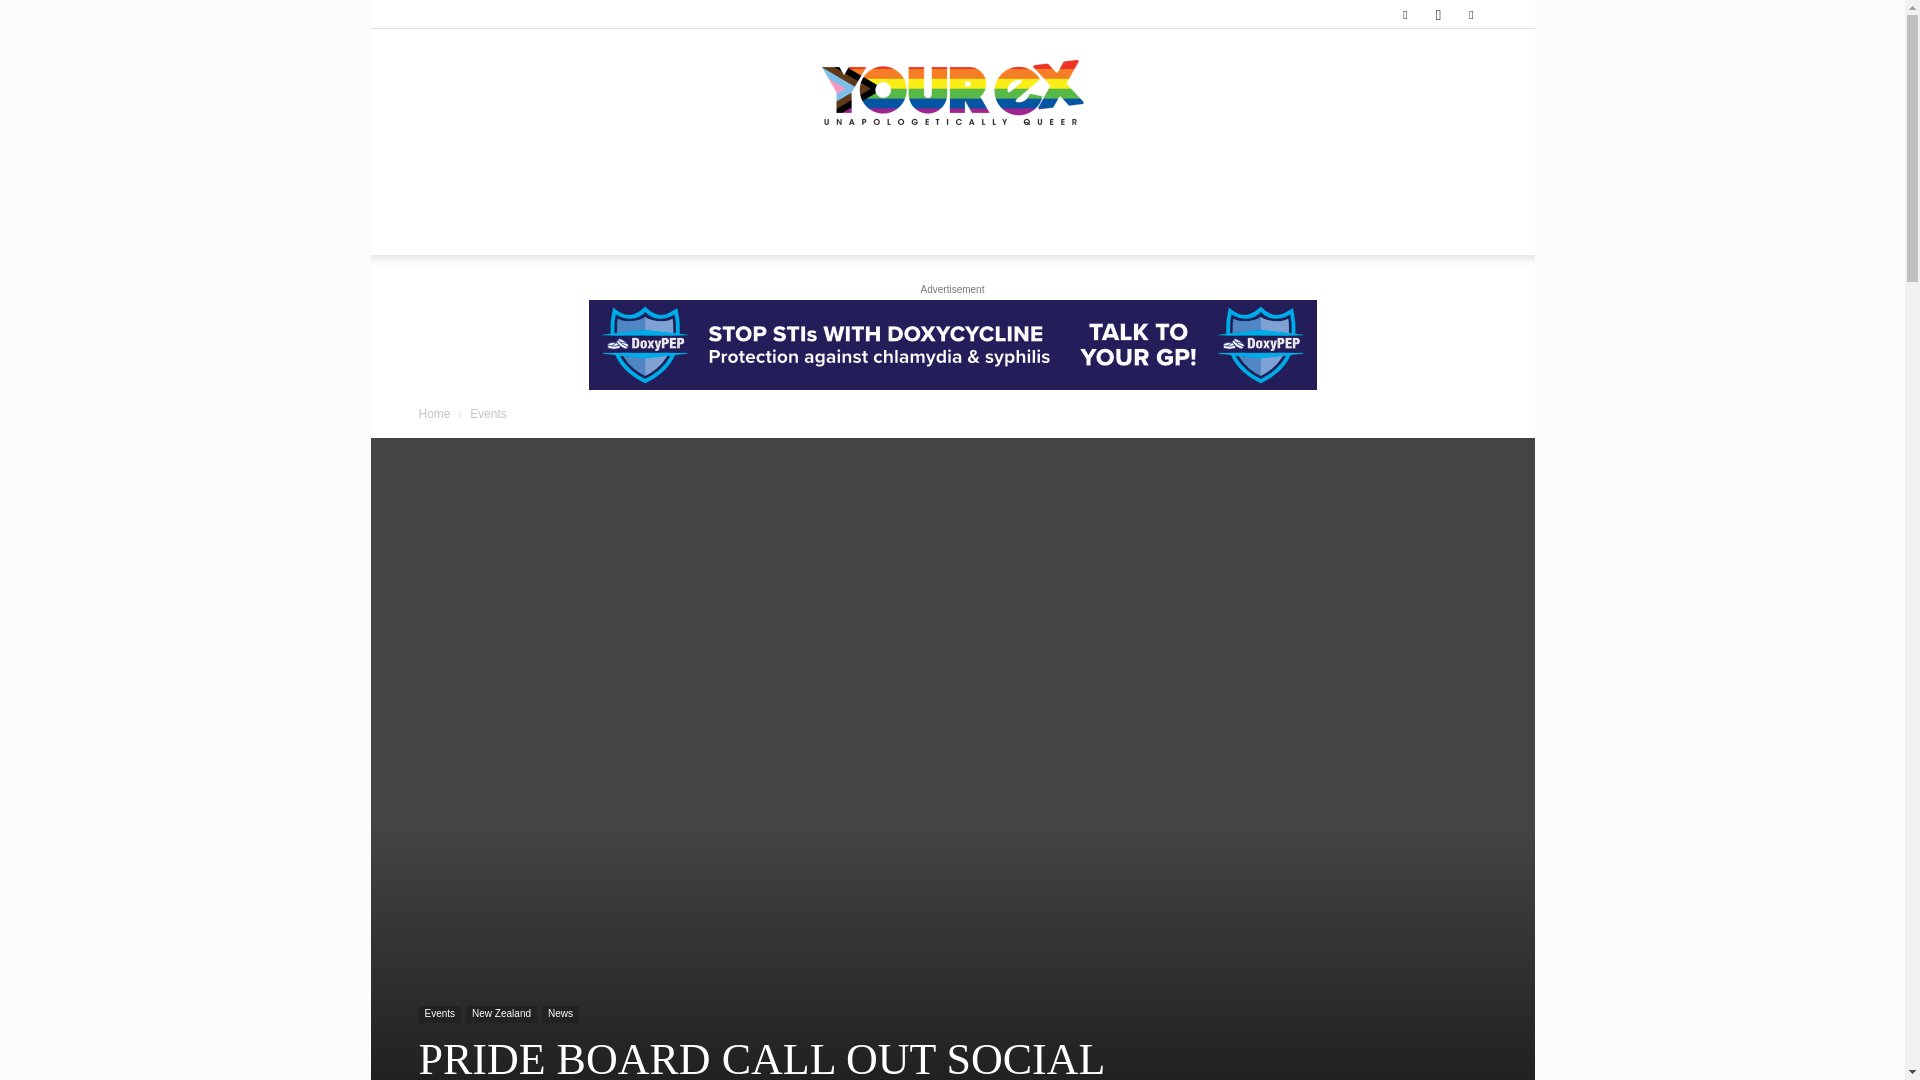  What do you see at coordinates (560, 182) in the screenshot?
I see `NEWS` at bounding box center [560, 182].